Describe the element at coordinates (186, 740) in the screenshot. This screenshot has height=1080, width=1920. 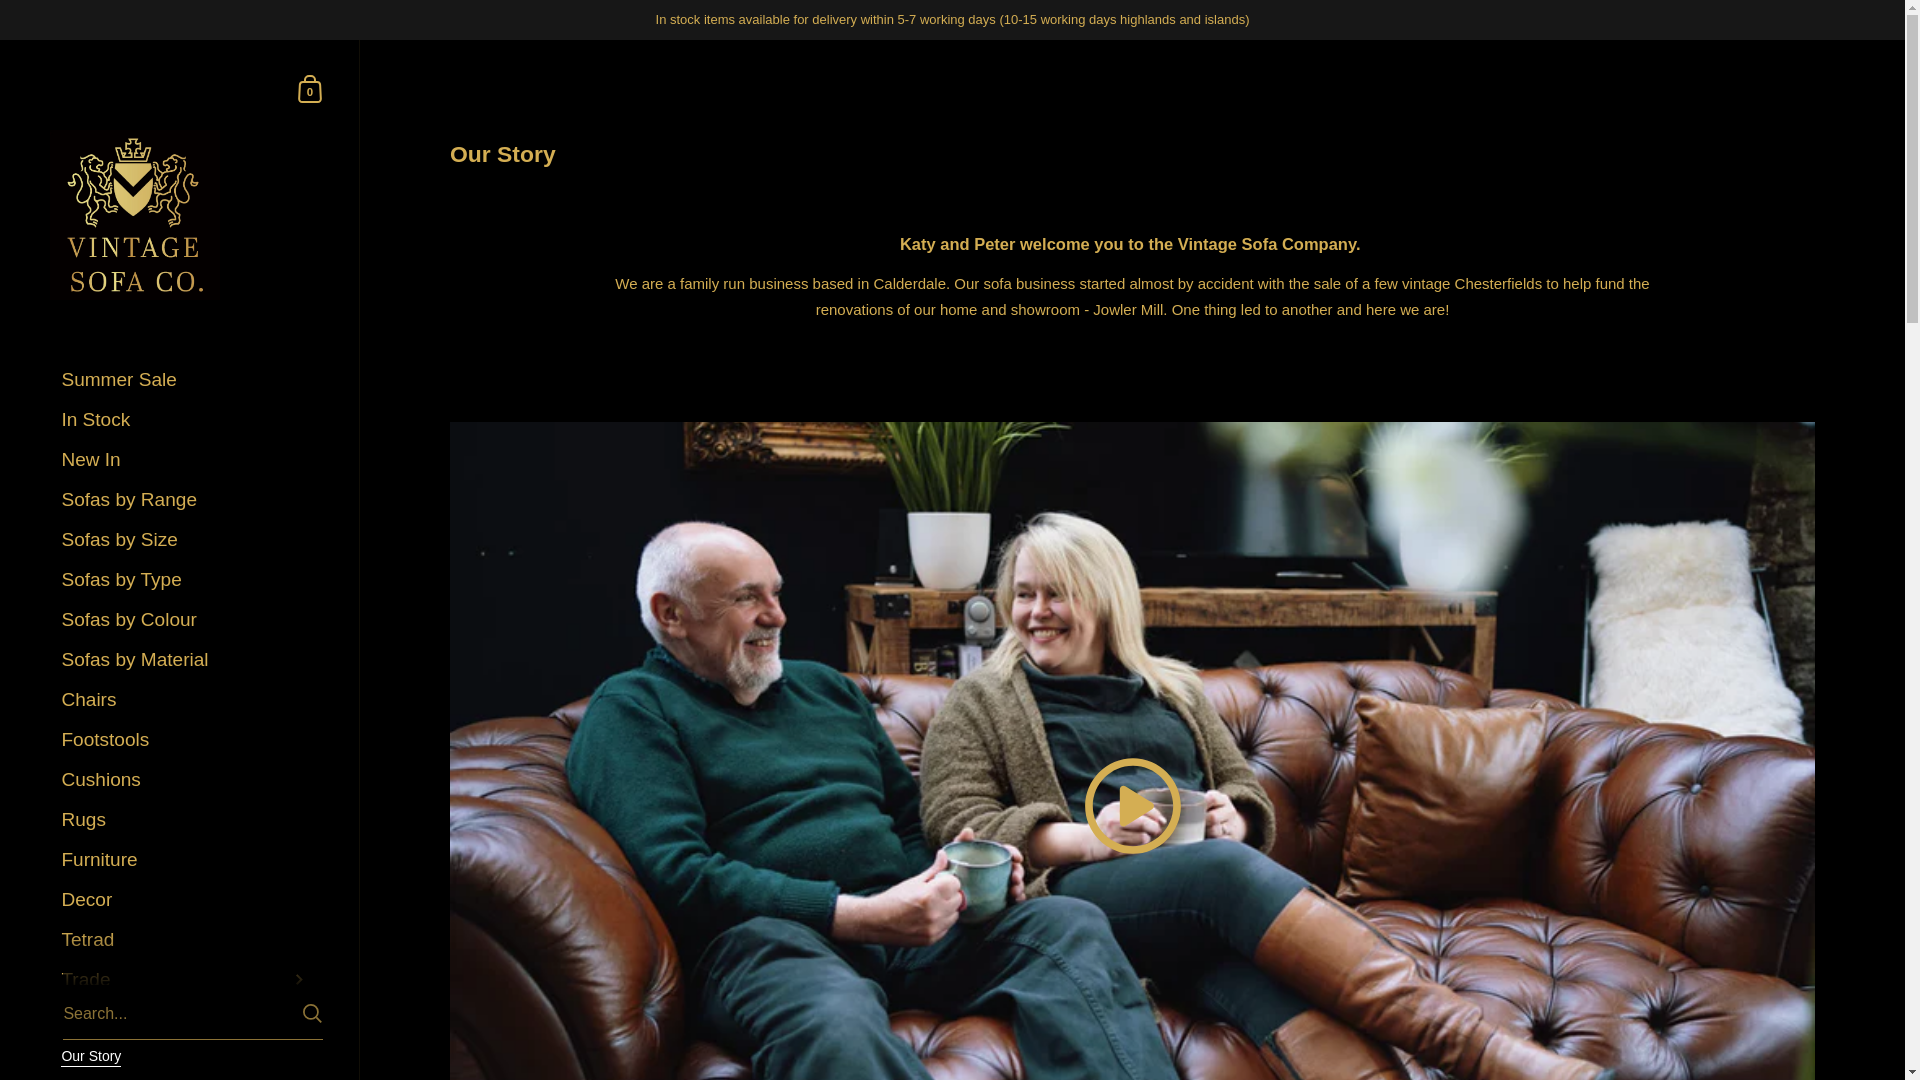
I see `Footstools` at that location.